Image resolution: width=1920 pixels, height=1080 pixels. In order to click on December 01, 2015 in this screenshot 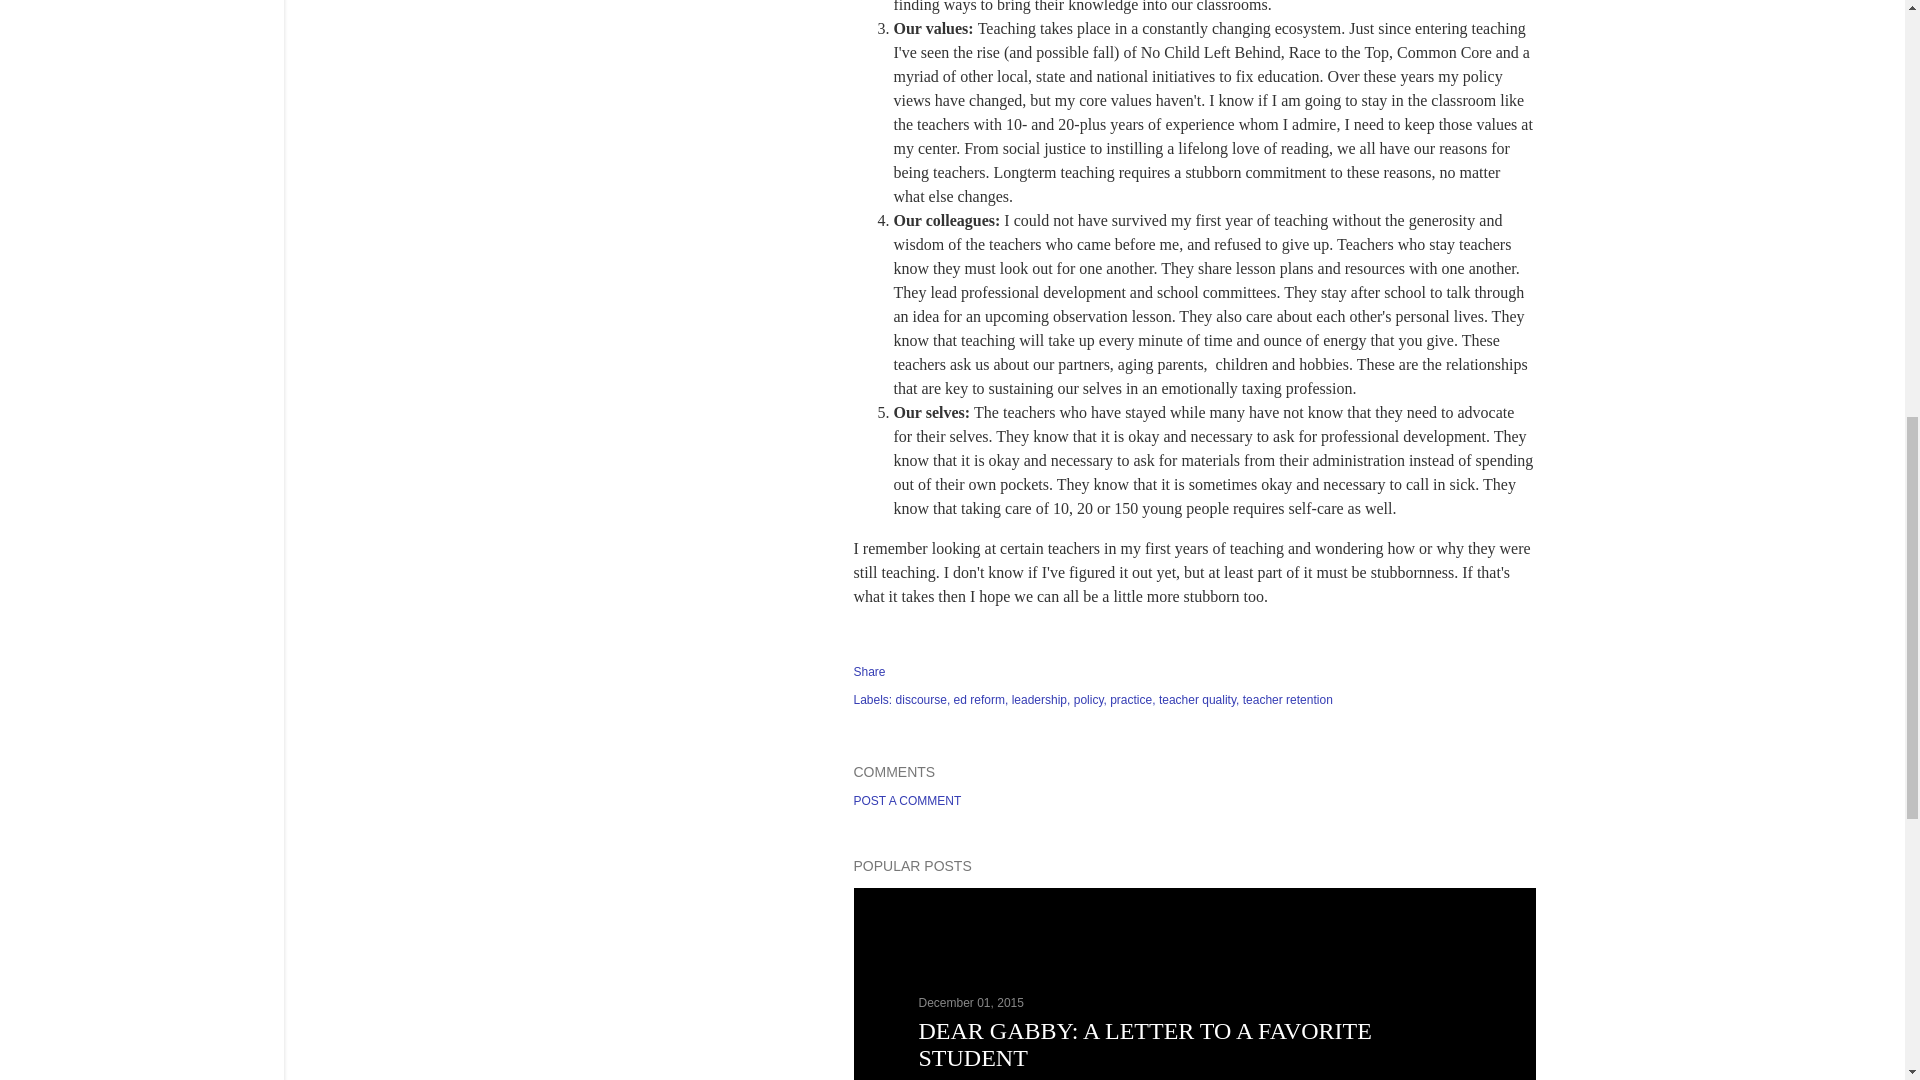, I will do `click(970, 1002)`.